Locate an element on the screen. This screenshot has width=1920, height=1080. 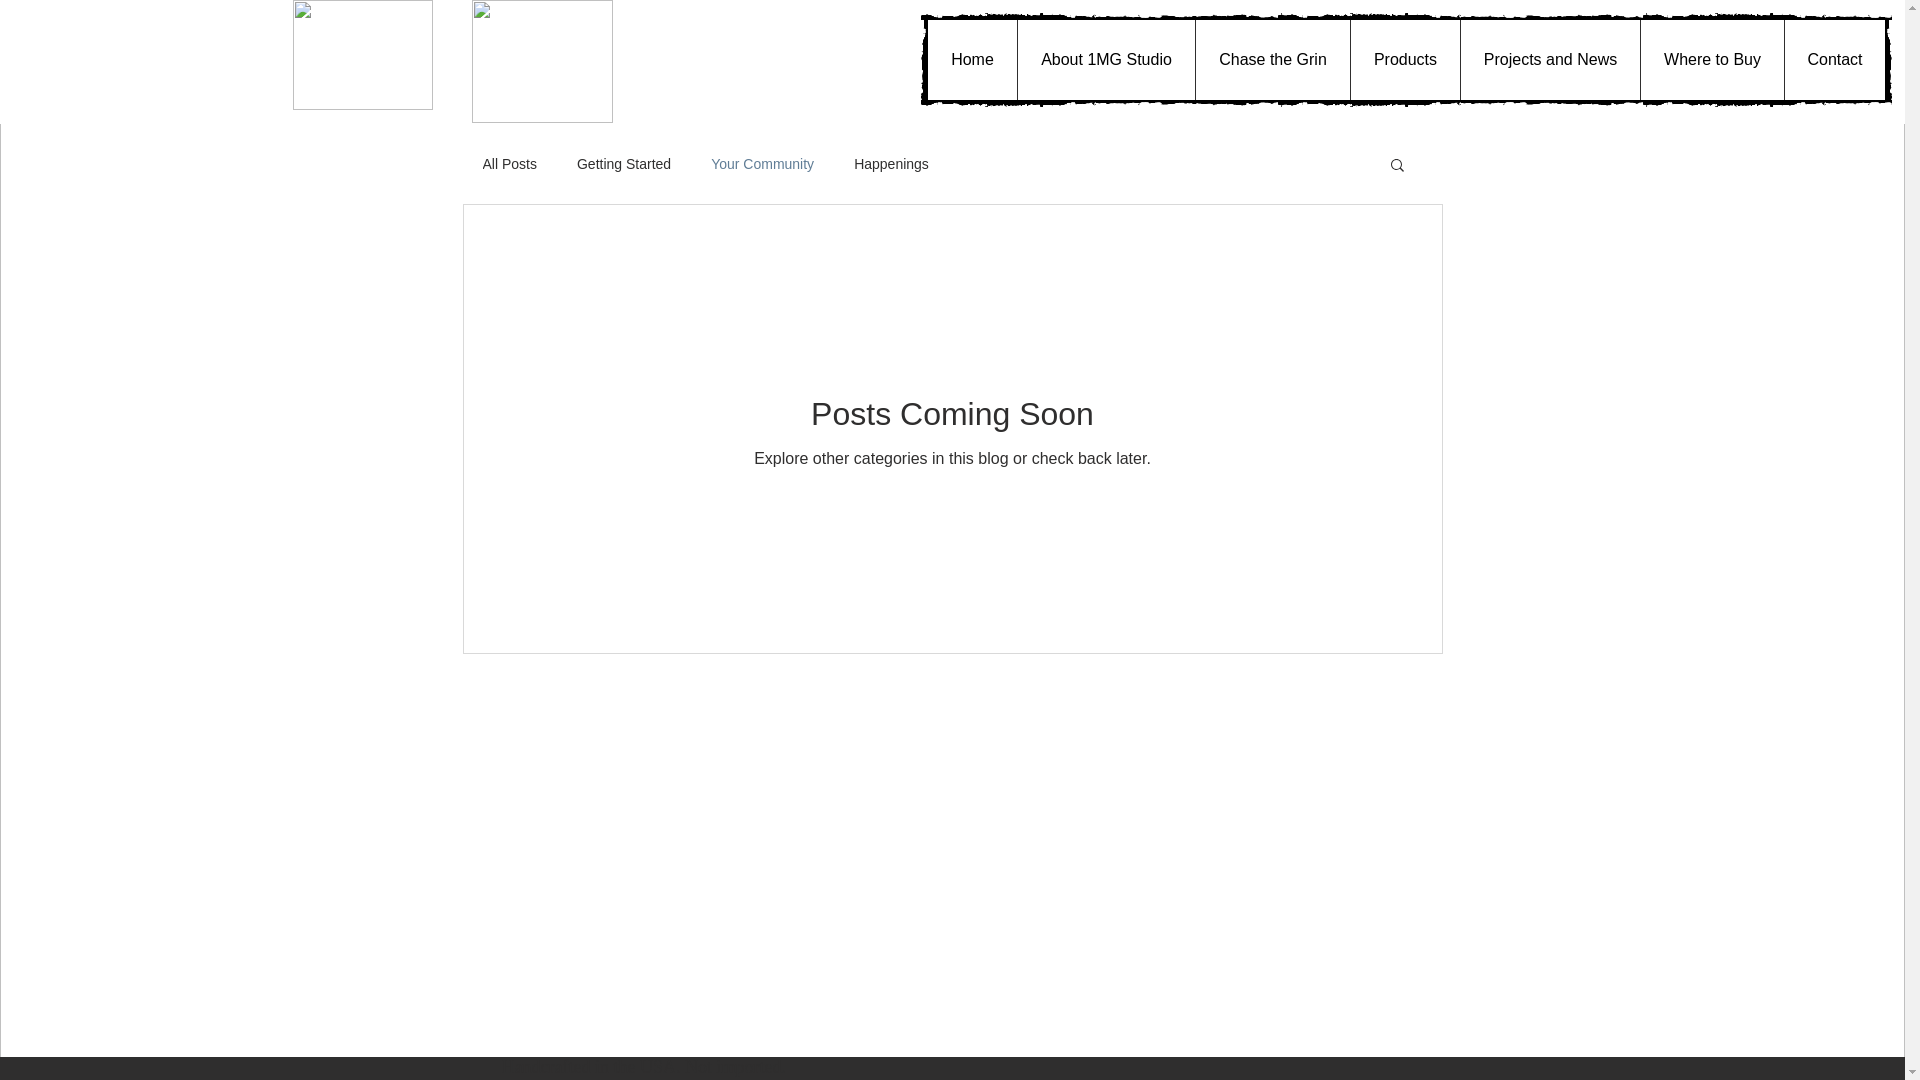
All Posts is located at coordinates (509, 164).